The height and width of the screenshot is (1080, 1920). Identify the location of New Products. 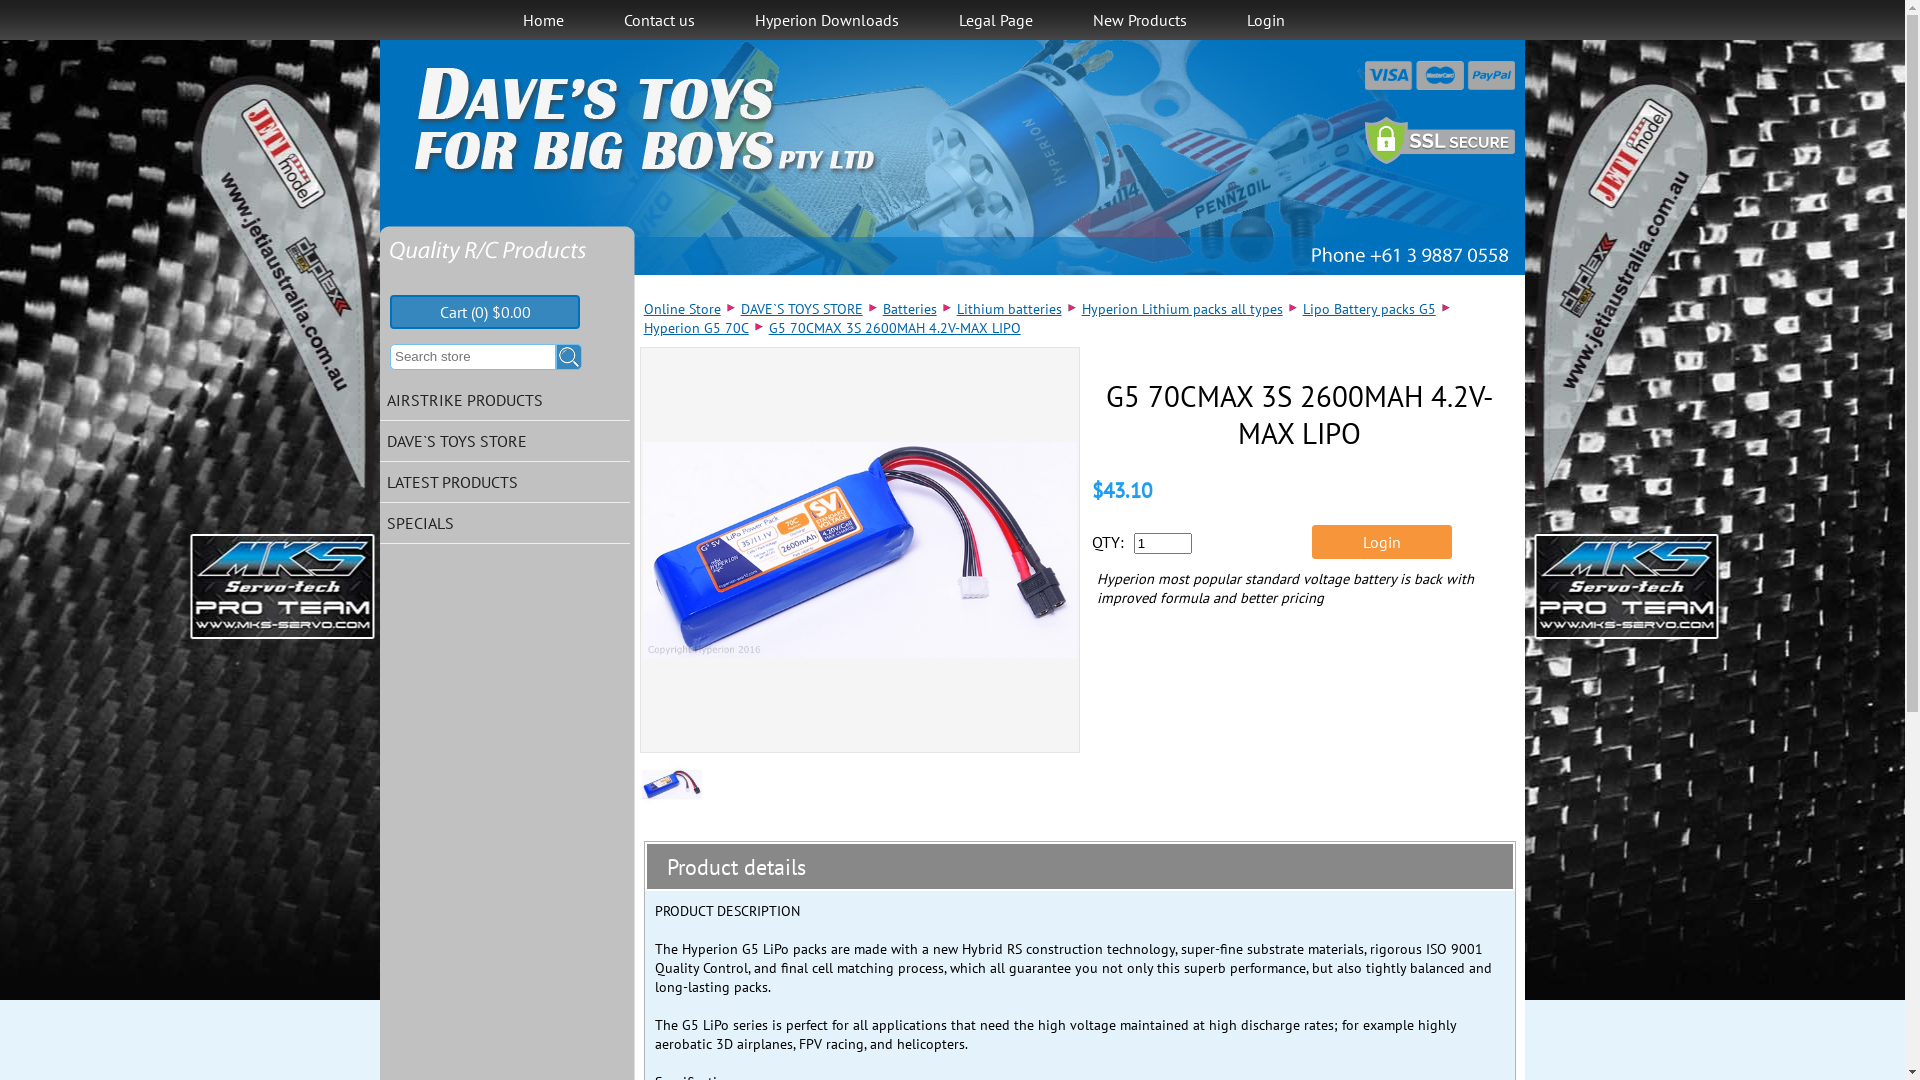
(1139, 20).